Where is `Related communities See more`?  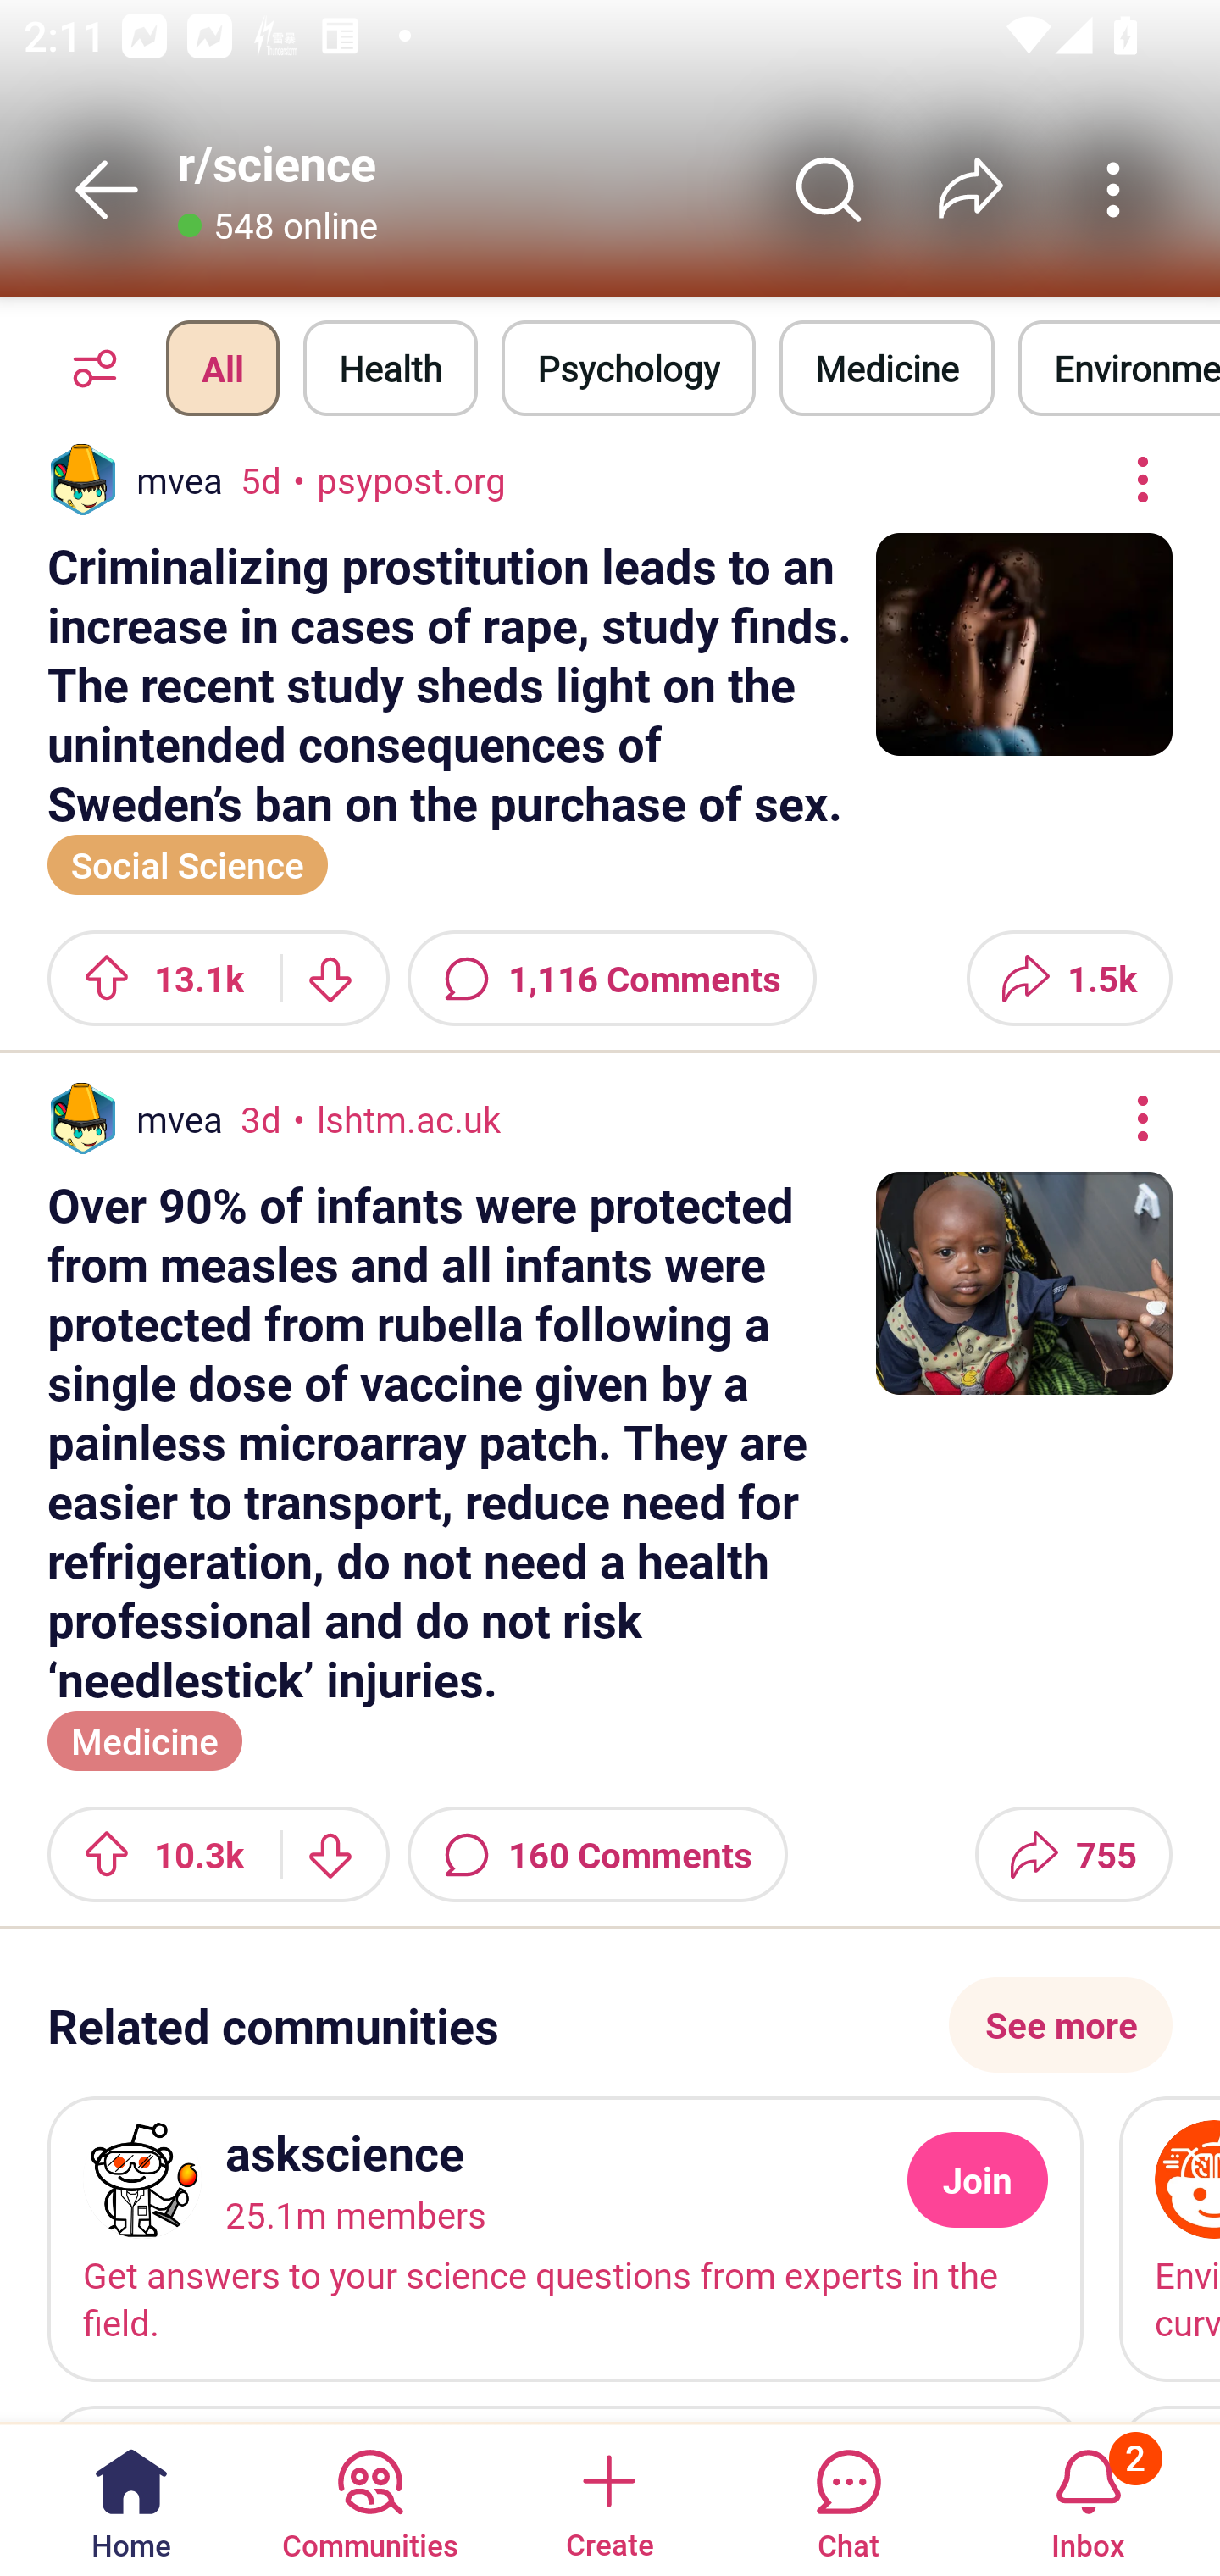
Related communities See more is located at coordinates (610, 2025).